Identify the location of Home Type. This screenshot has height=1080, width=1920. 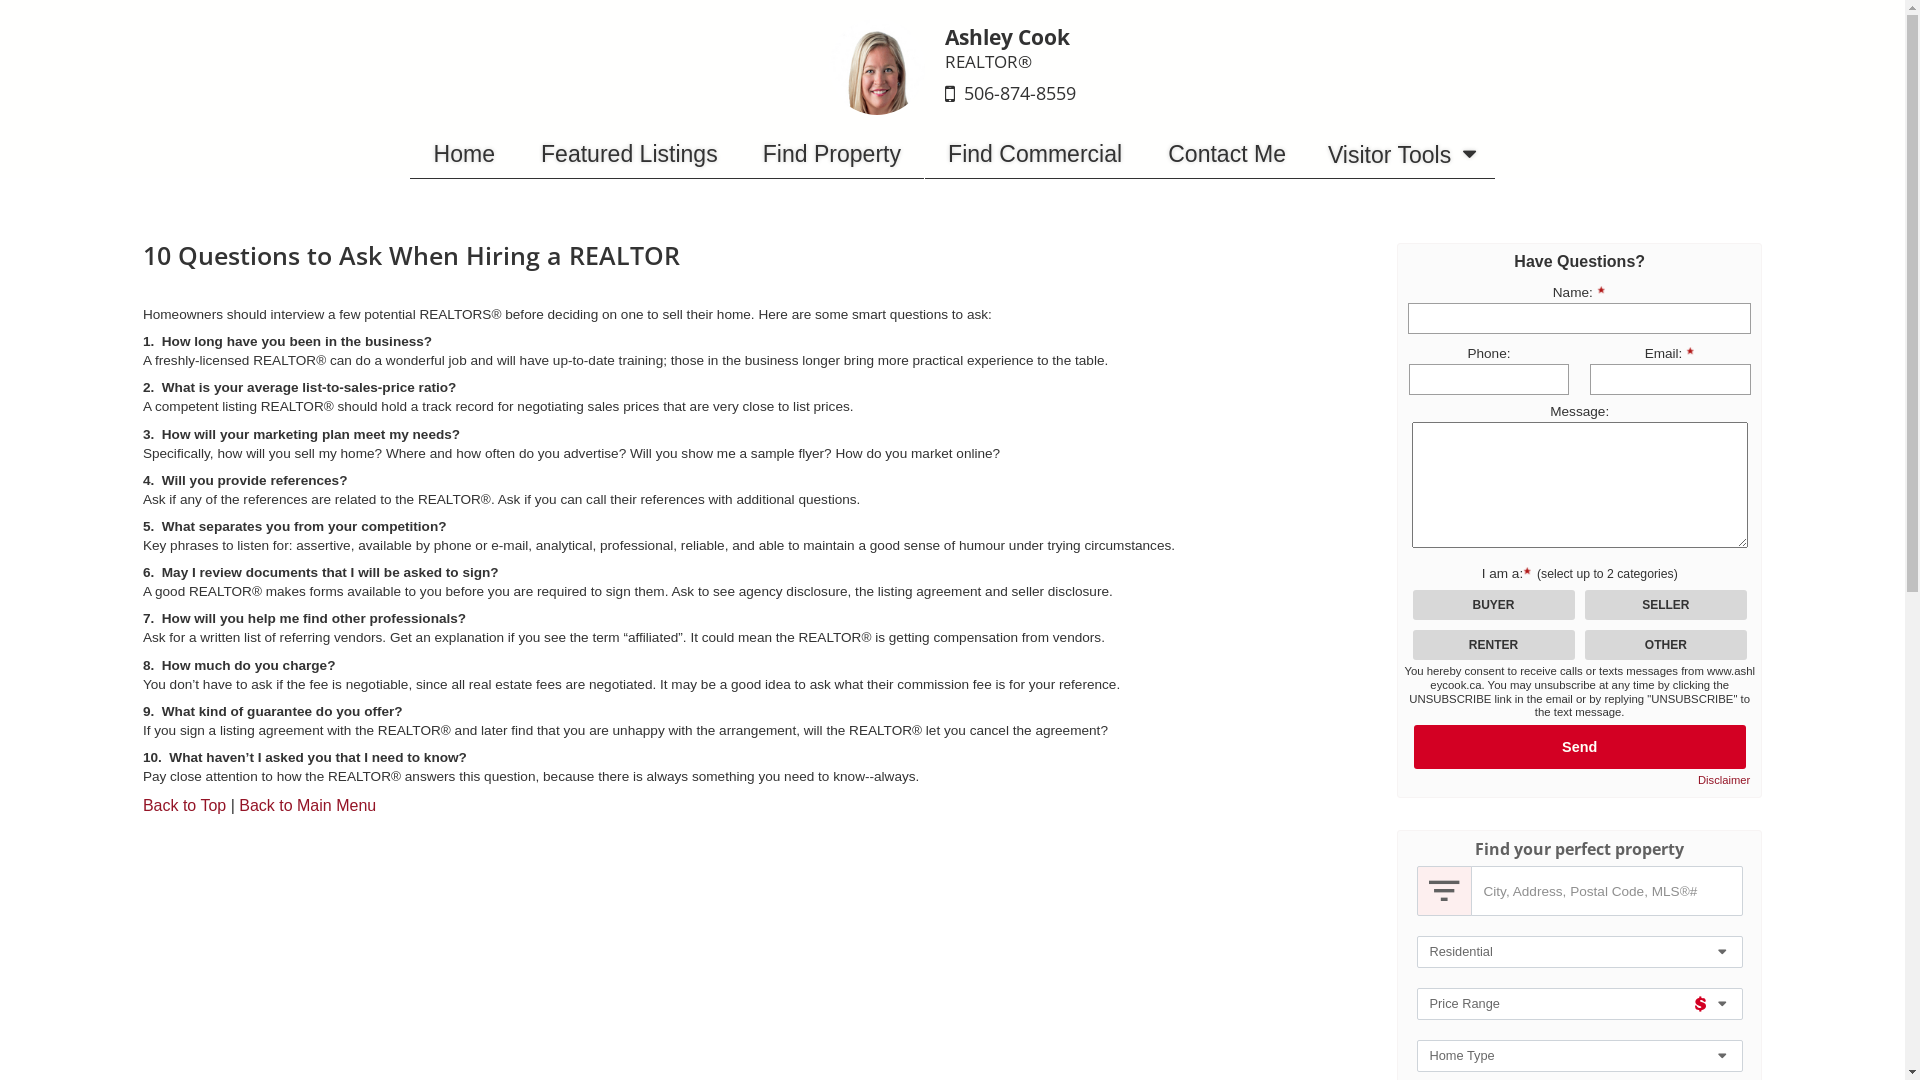
(1579, 1056).